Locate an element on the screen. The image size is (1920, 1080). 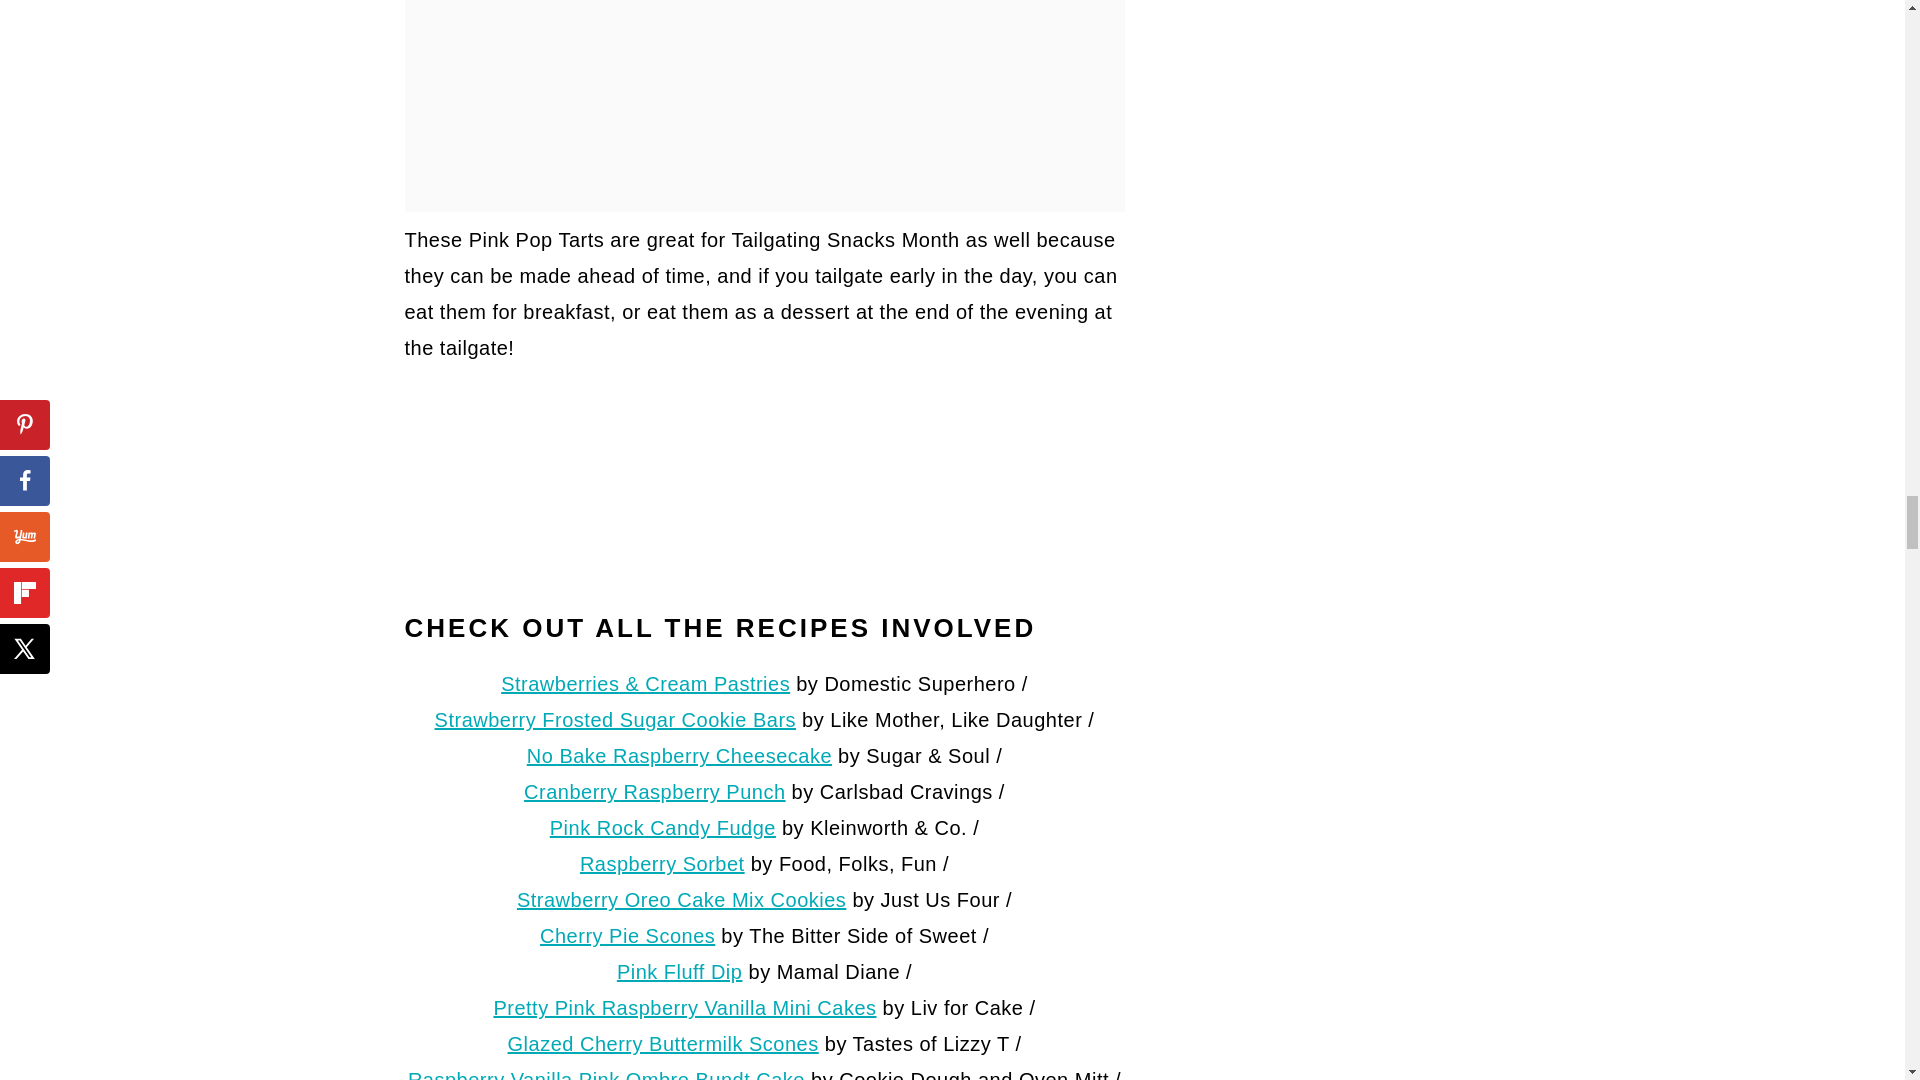
Cranberry Raspberry Punch is located at coordinates (654, 792).